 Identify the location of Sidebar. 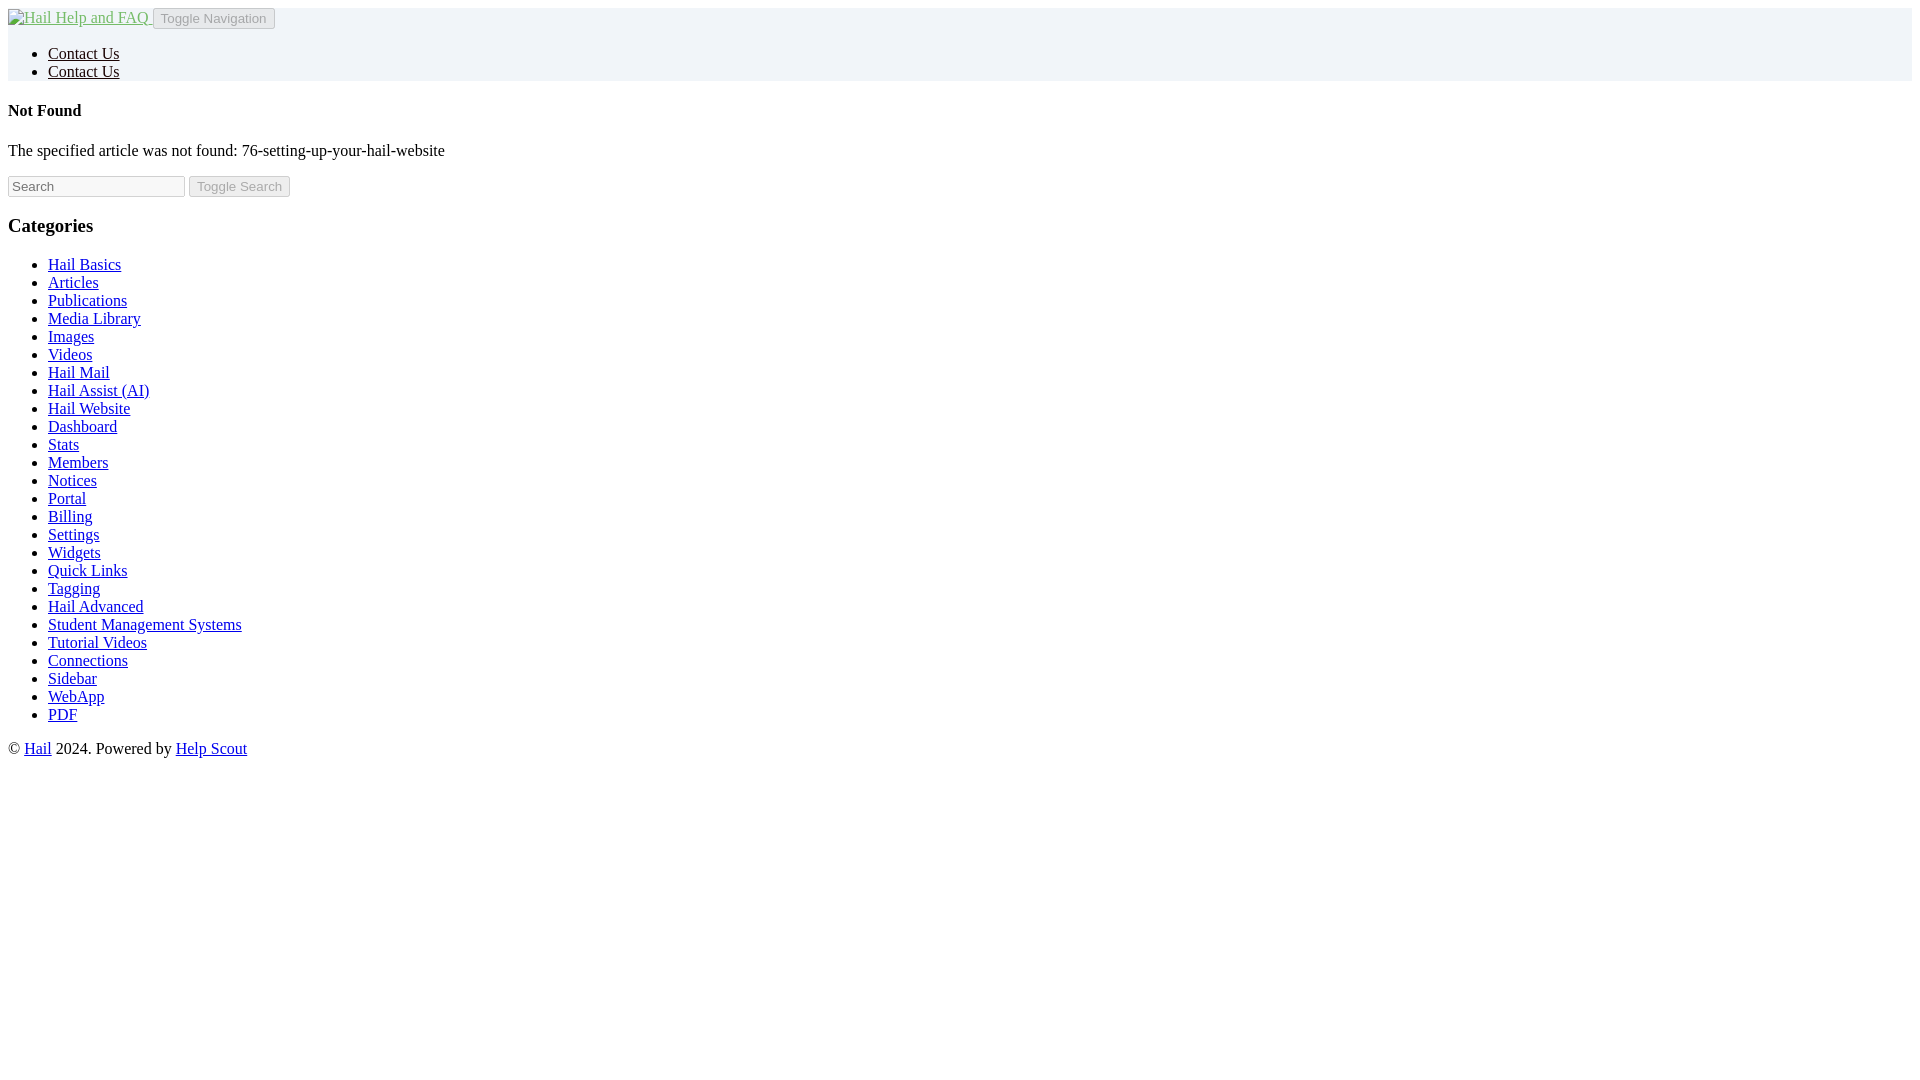
(72, 678).